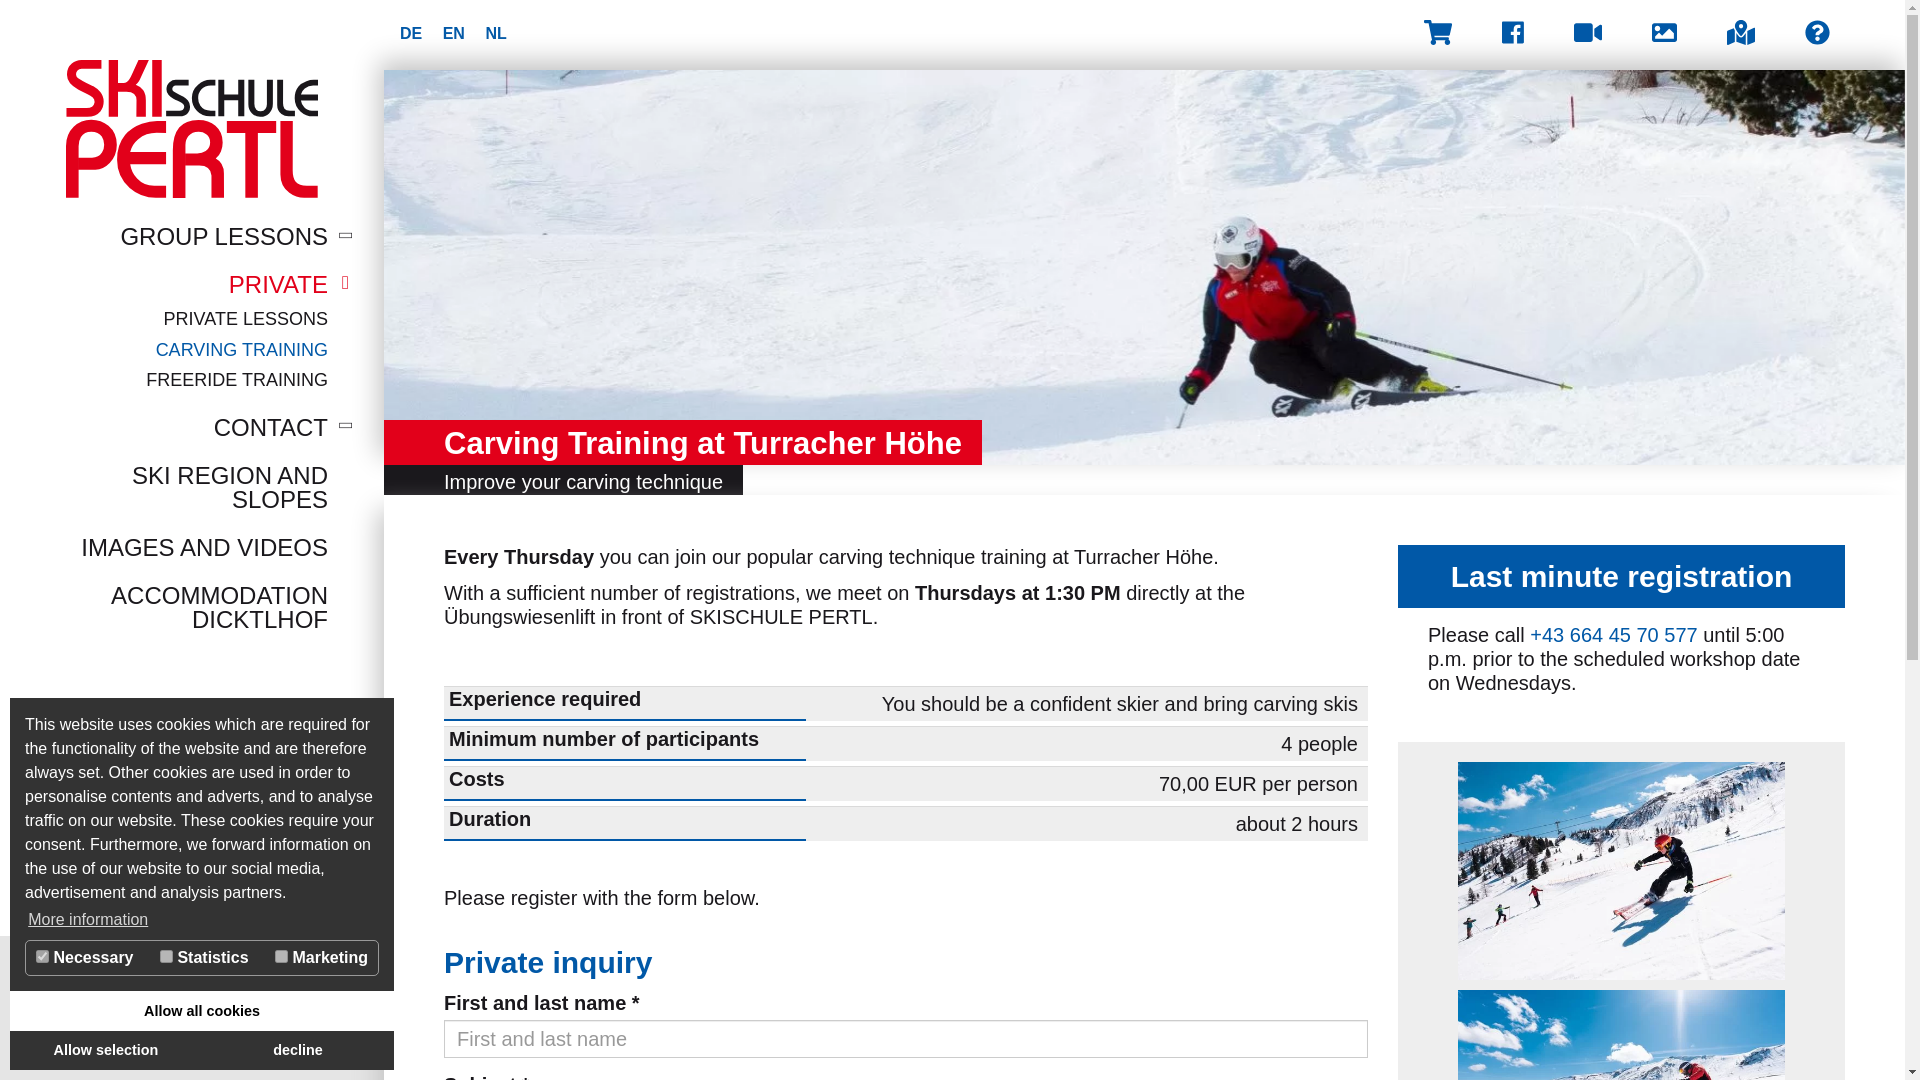 The image size is (1920, 1080). What do you see at coordinates (179, 608) in the screenshot?
I see `ACCOMMODATION DICKTLHOF` at bounding box center [179, 608].